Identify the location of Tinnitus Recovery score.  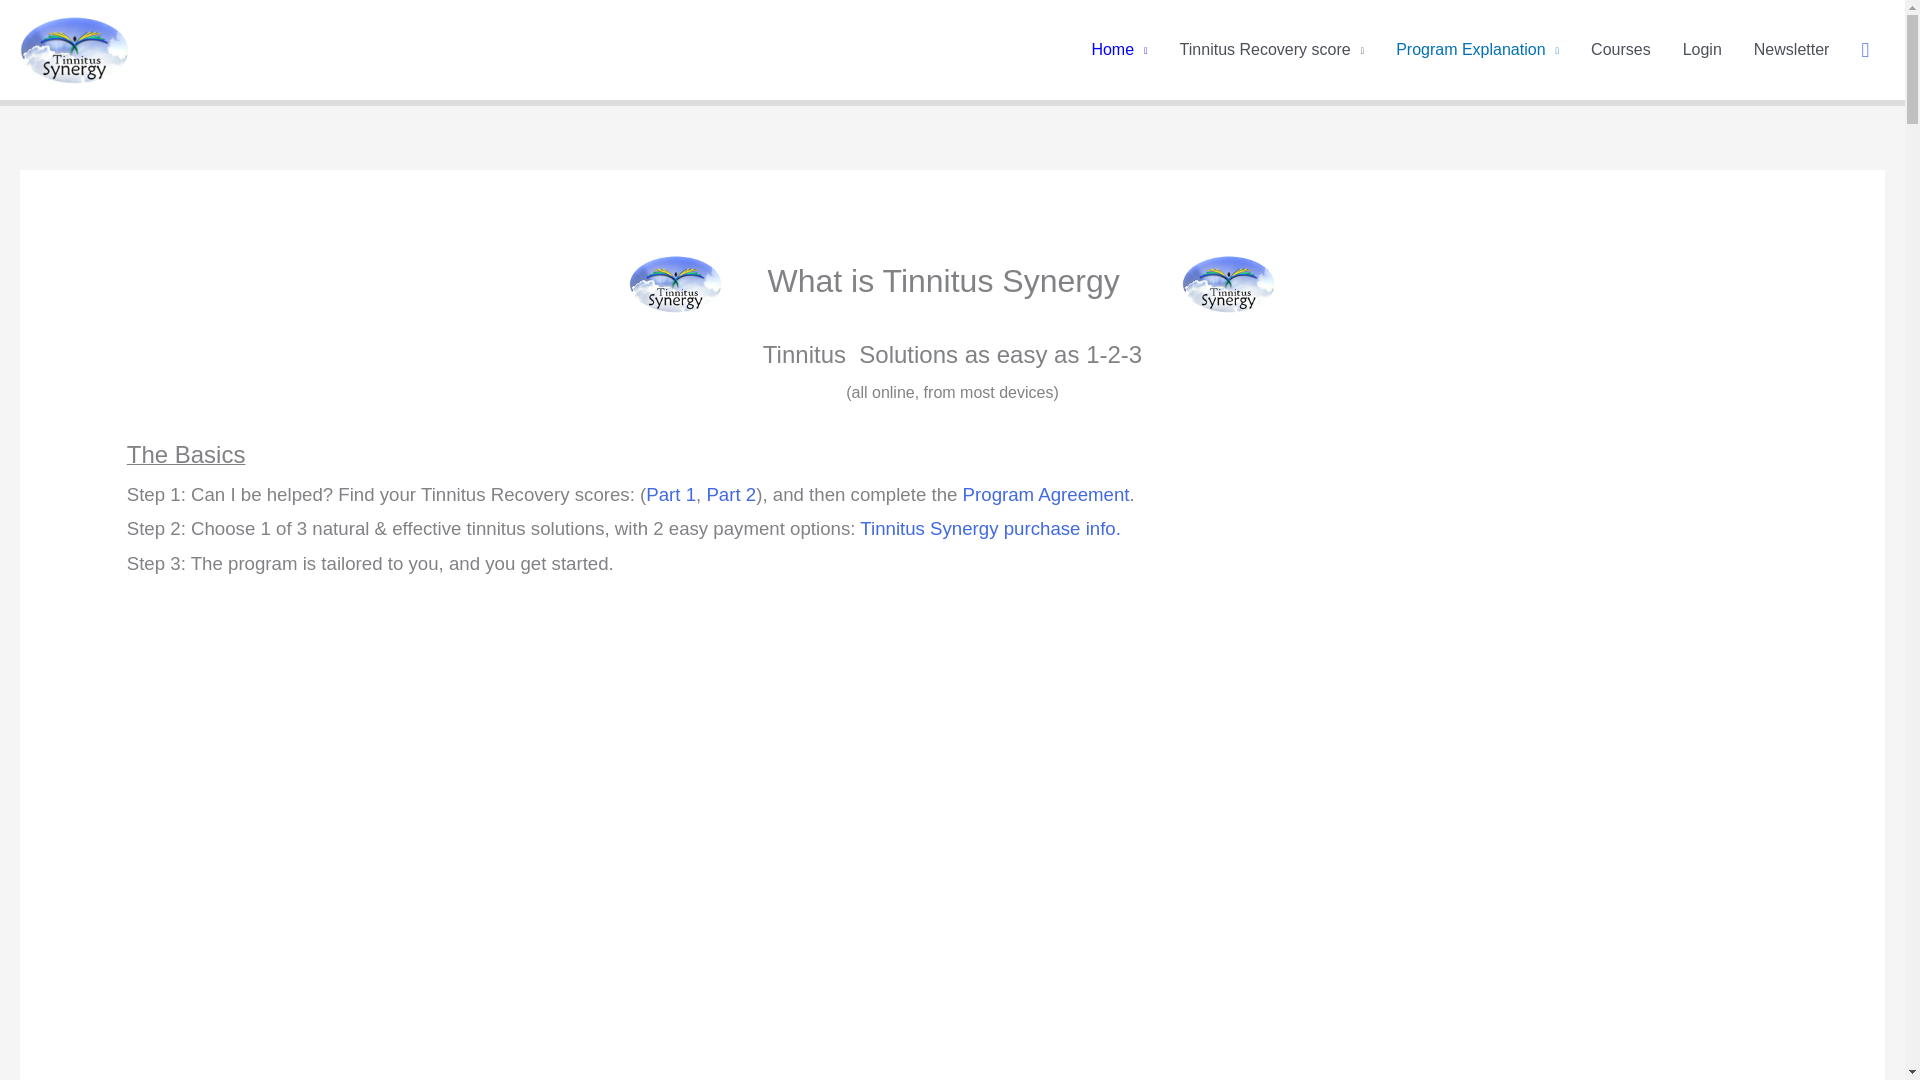
(1272, 50).